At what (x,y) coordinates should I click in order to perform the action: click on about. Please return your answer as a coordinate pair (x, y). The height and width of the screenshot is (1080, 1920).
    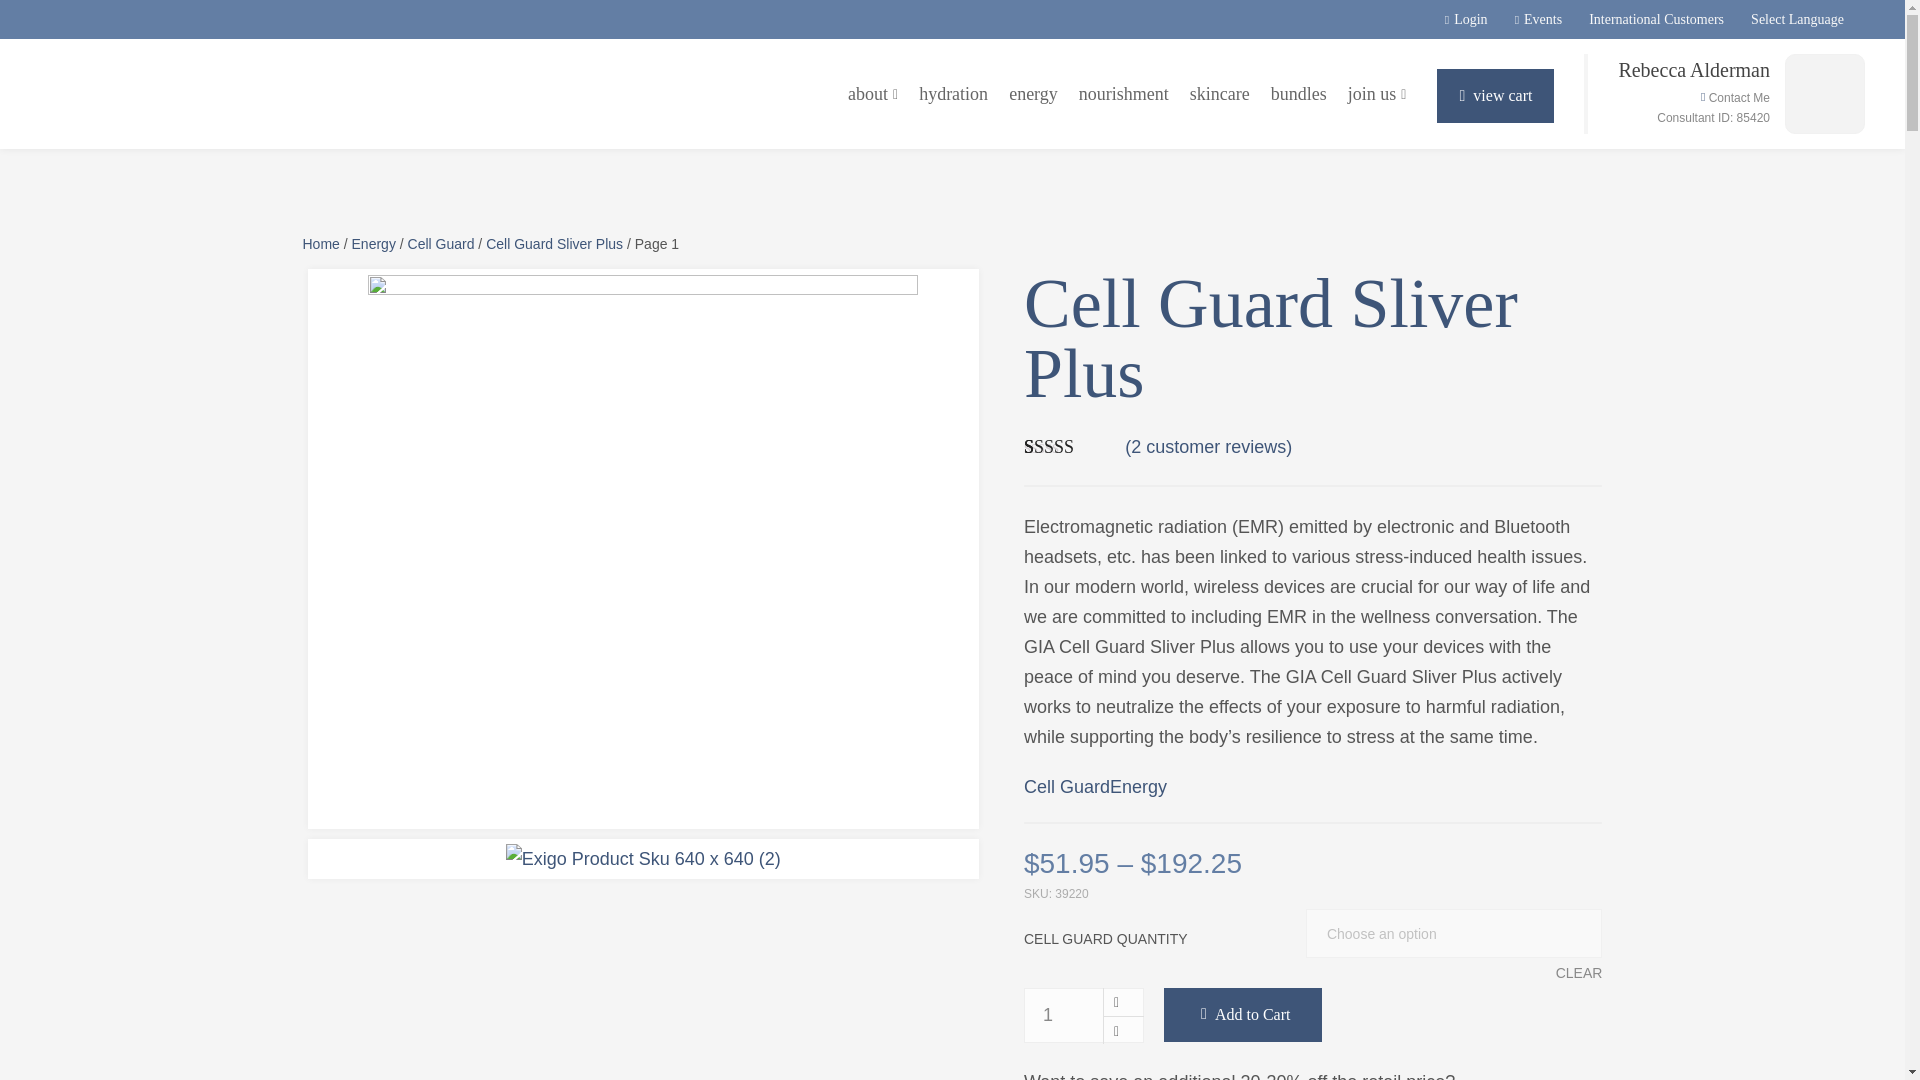
    Looking at the image, I should click on (873, 94).